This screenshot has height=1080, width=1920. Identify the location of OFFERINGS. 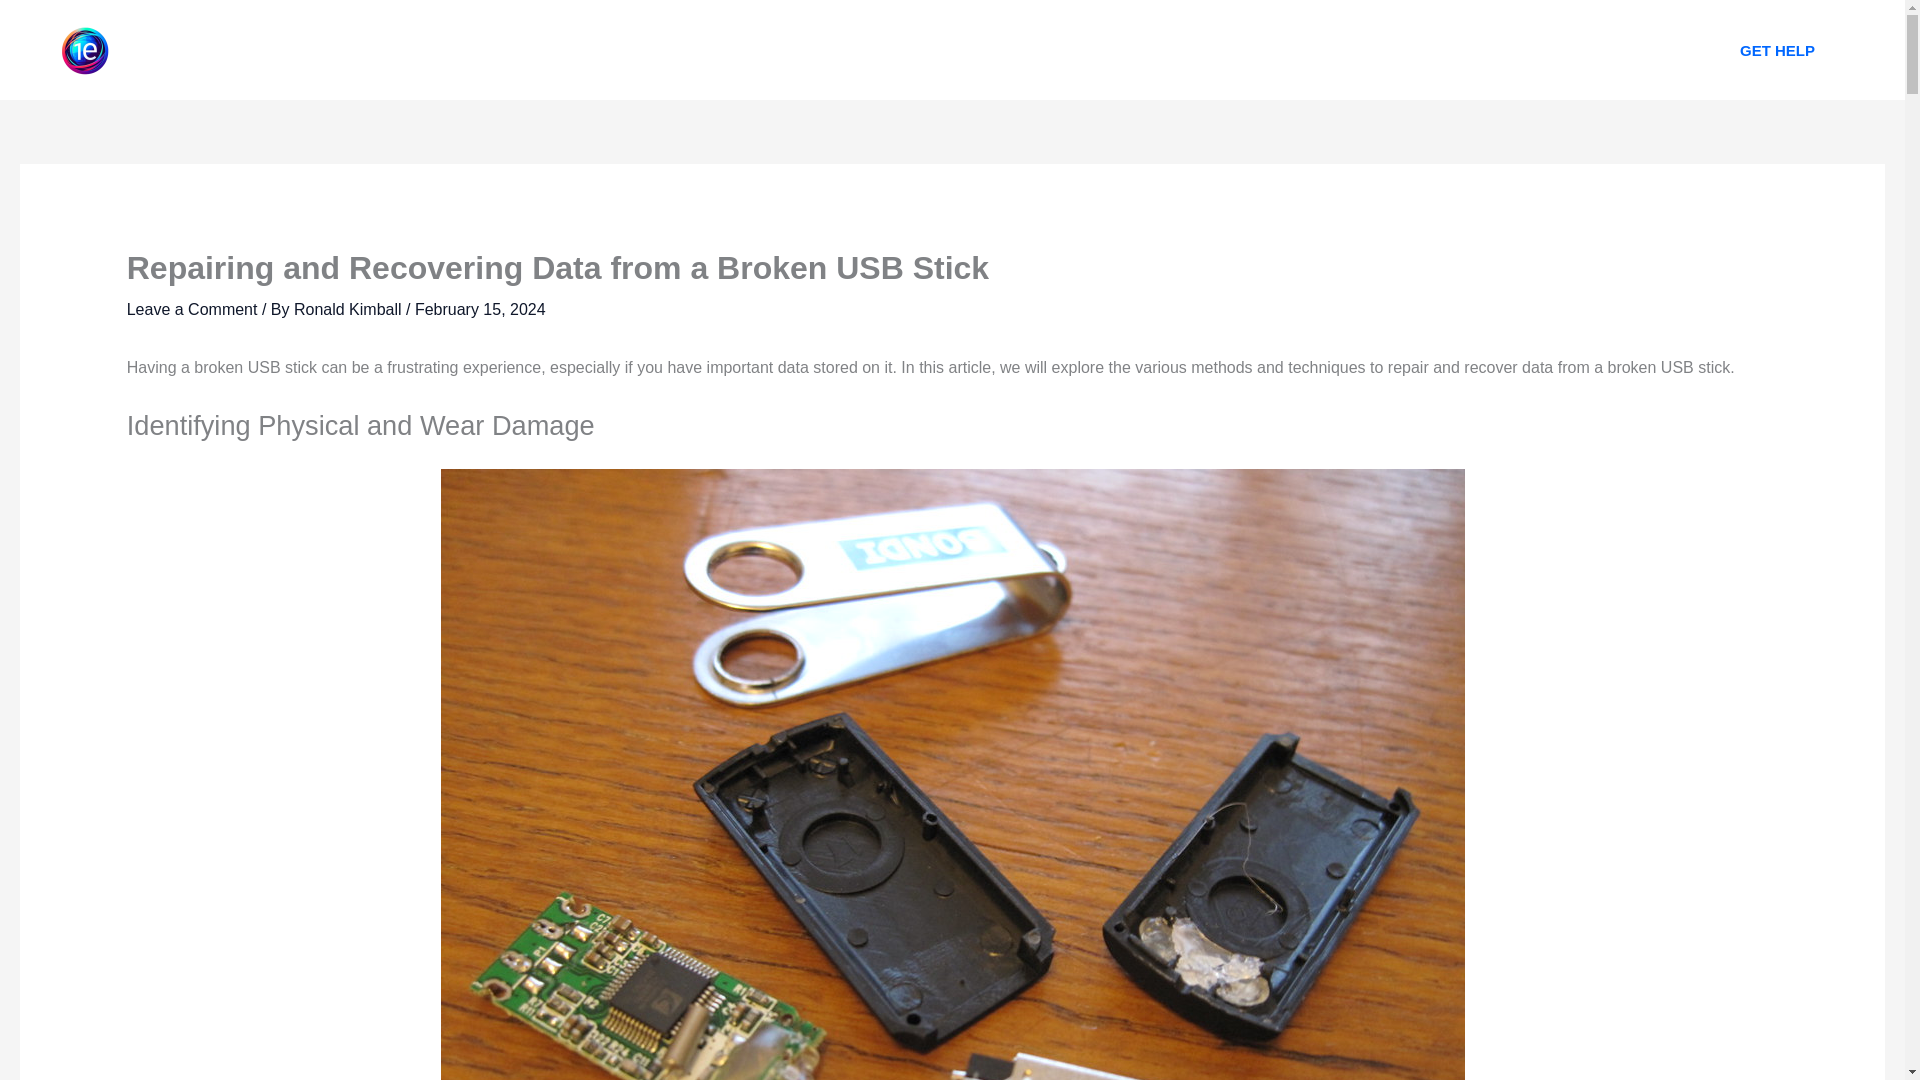
(986, 50).